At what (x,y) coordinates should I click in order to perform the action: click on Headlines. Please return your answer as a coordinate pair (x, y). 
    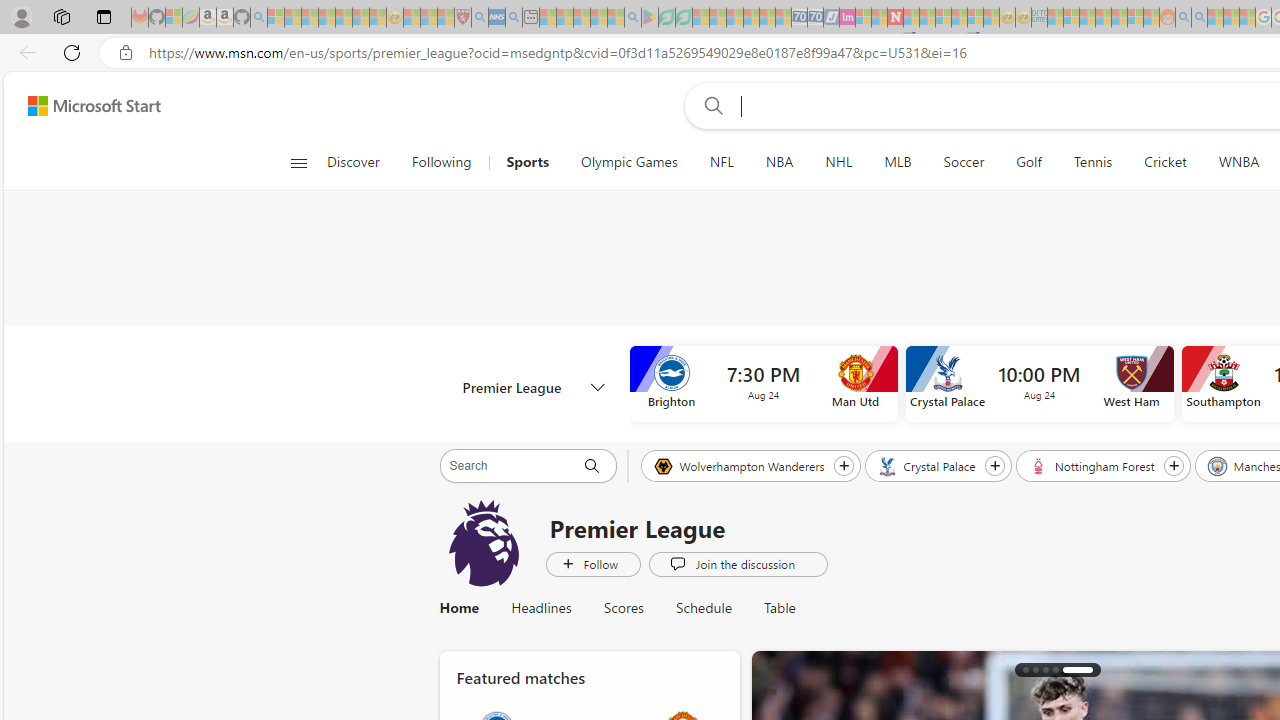
    Looking at the image, I should click on (541, 608).